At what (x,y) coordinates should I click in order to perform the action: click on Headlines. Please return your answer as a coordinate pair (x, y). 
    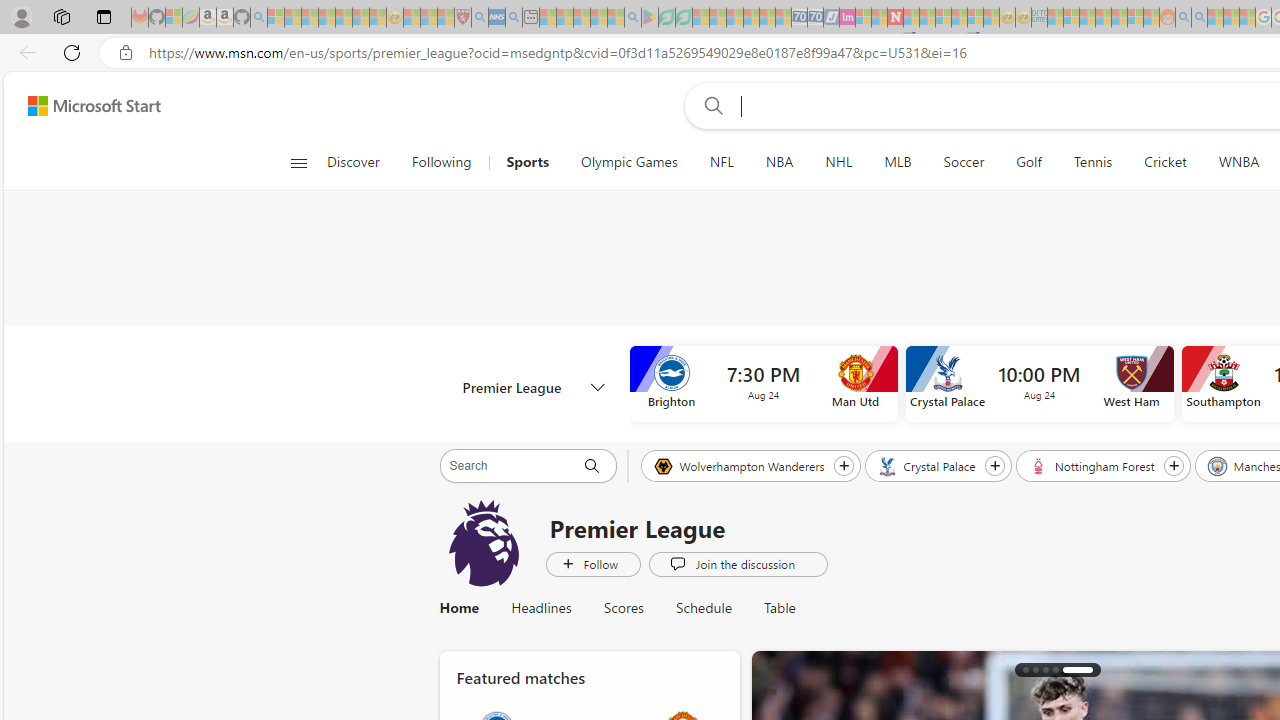
    Looking at the image, I should click on (541, 608).